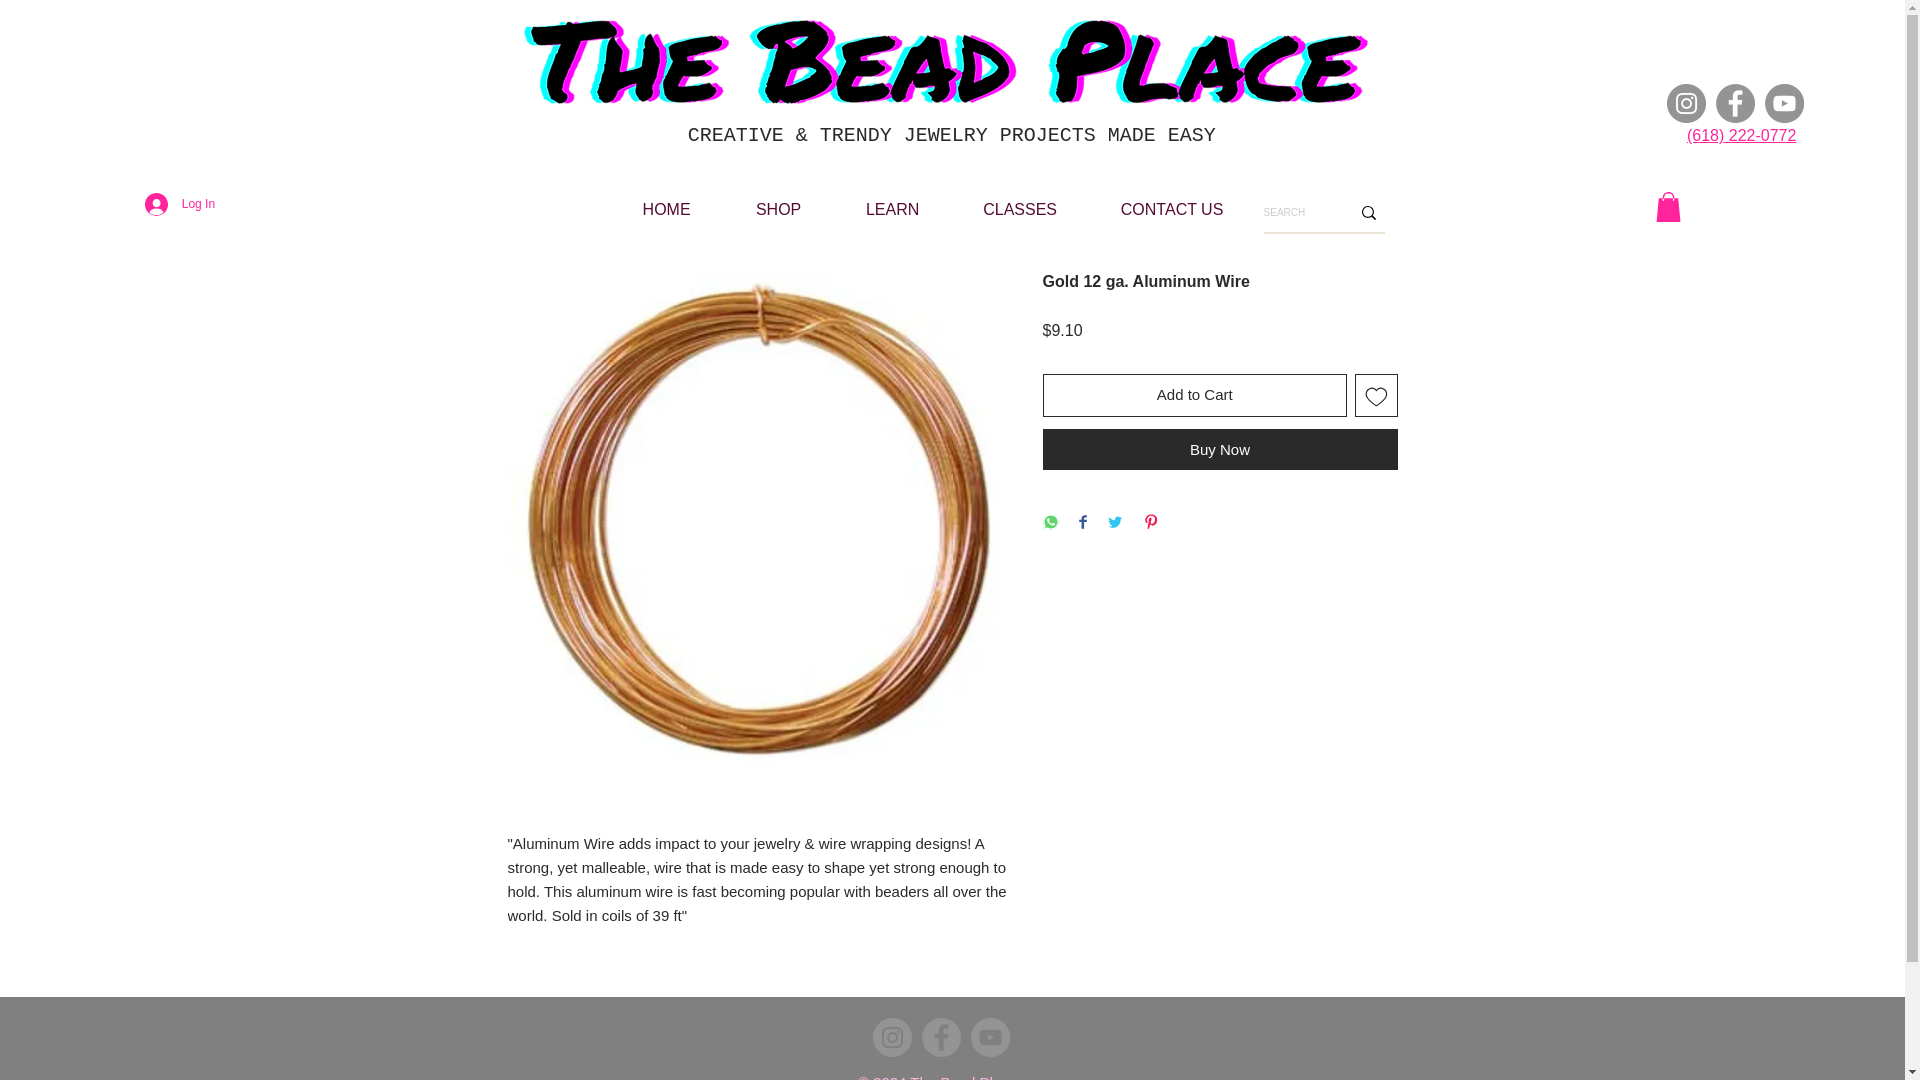 Image resolution: width=1920 pixels, height=1080 pixels. What do you see at coordinates (1194, 394) in the screenshot?
I see `Add to Cart` at bounding box center [1194, 394].